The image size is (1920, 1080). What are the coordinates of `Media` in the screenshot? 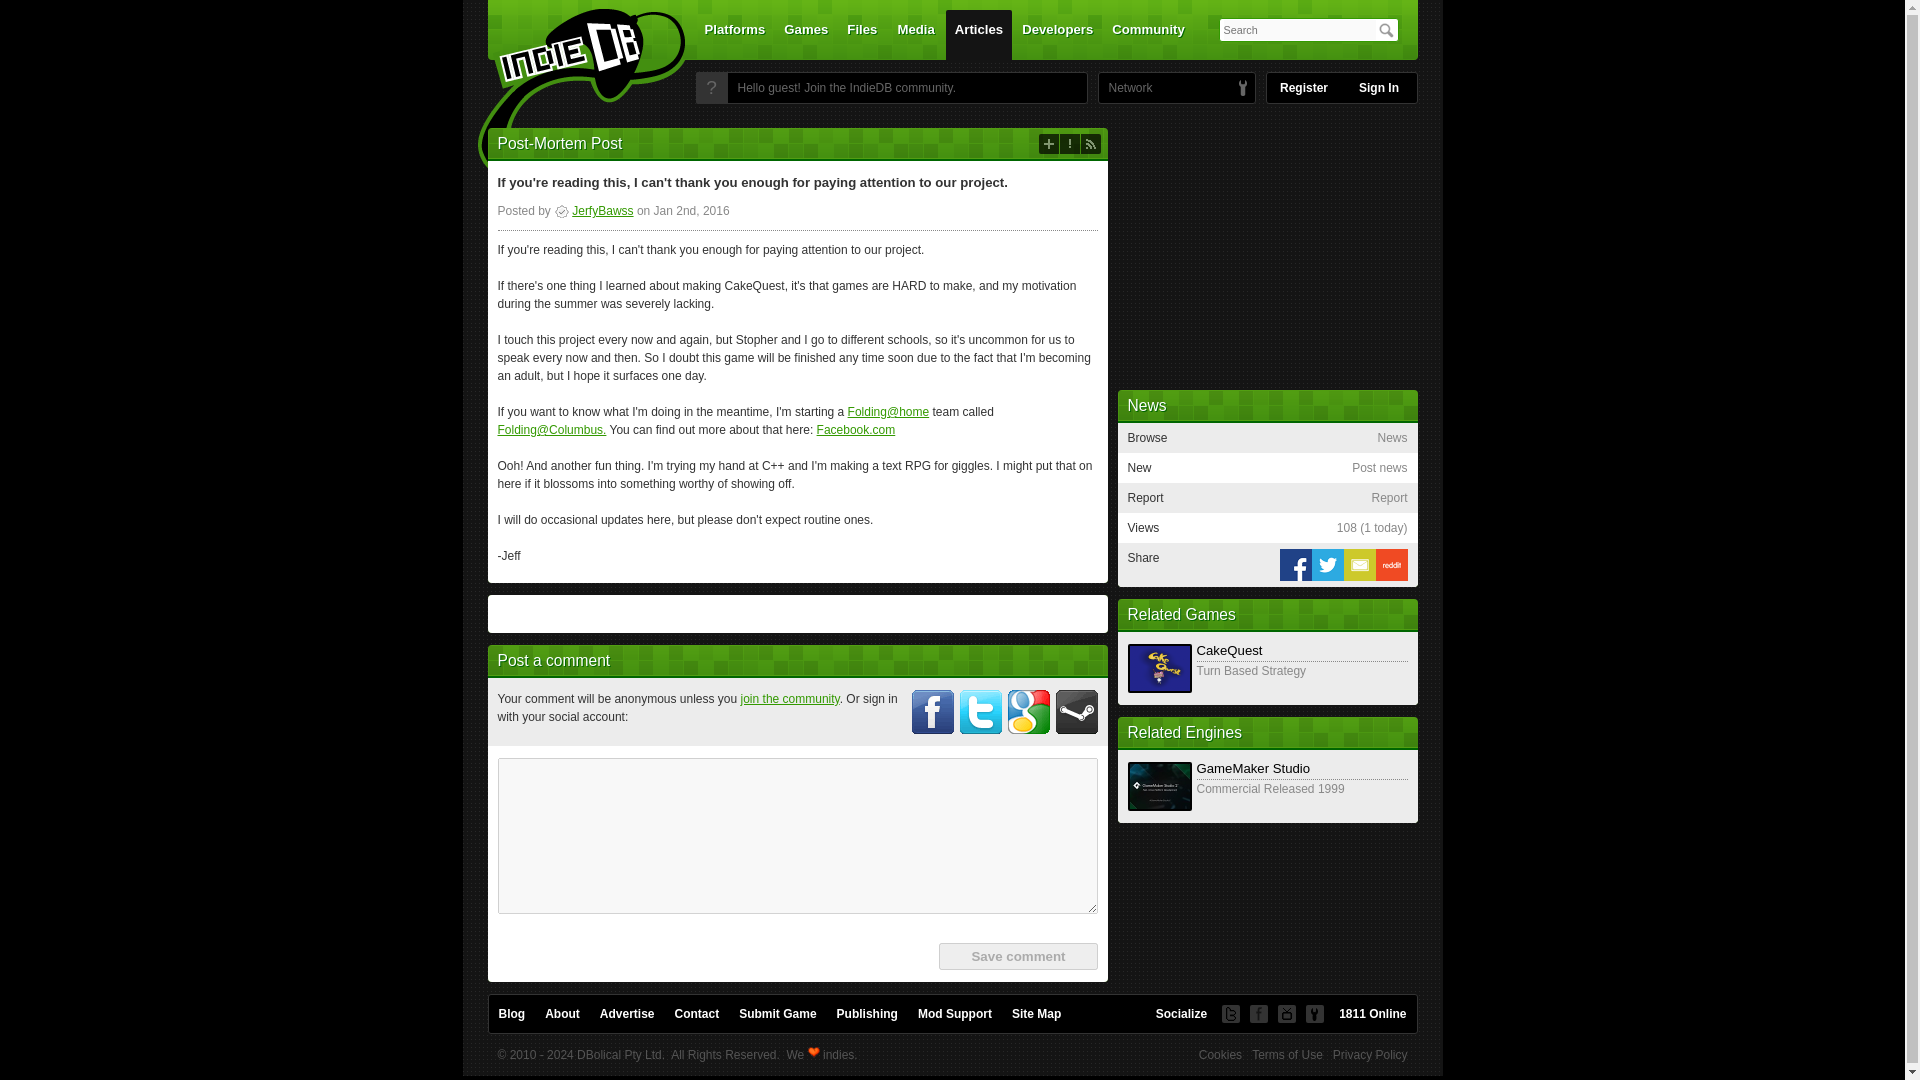 It's located at (916, 34).